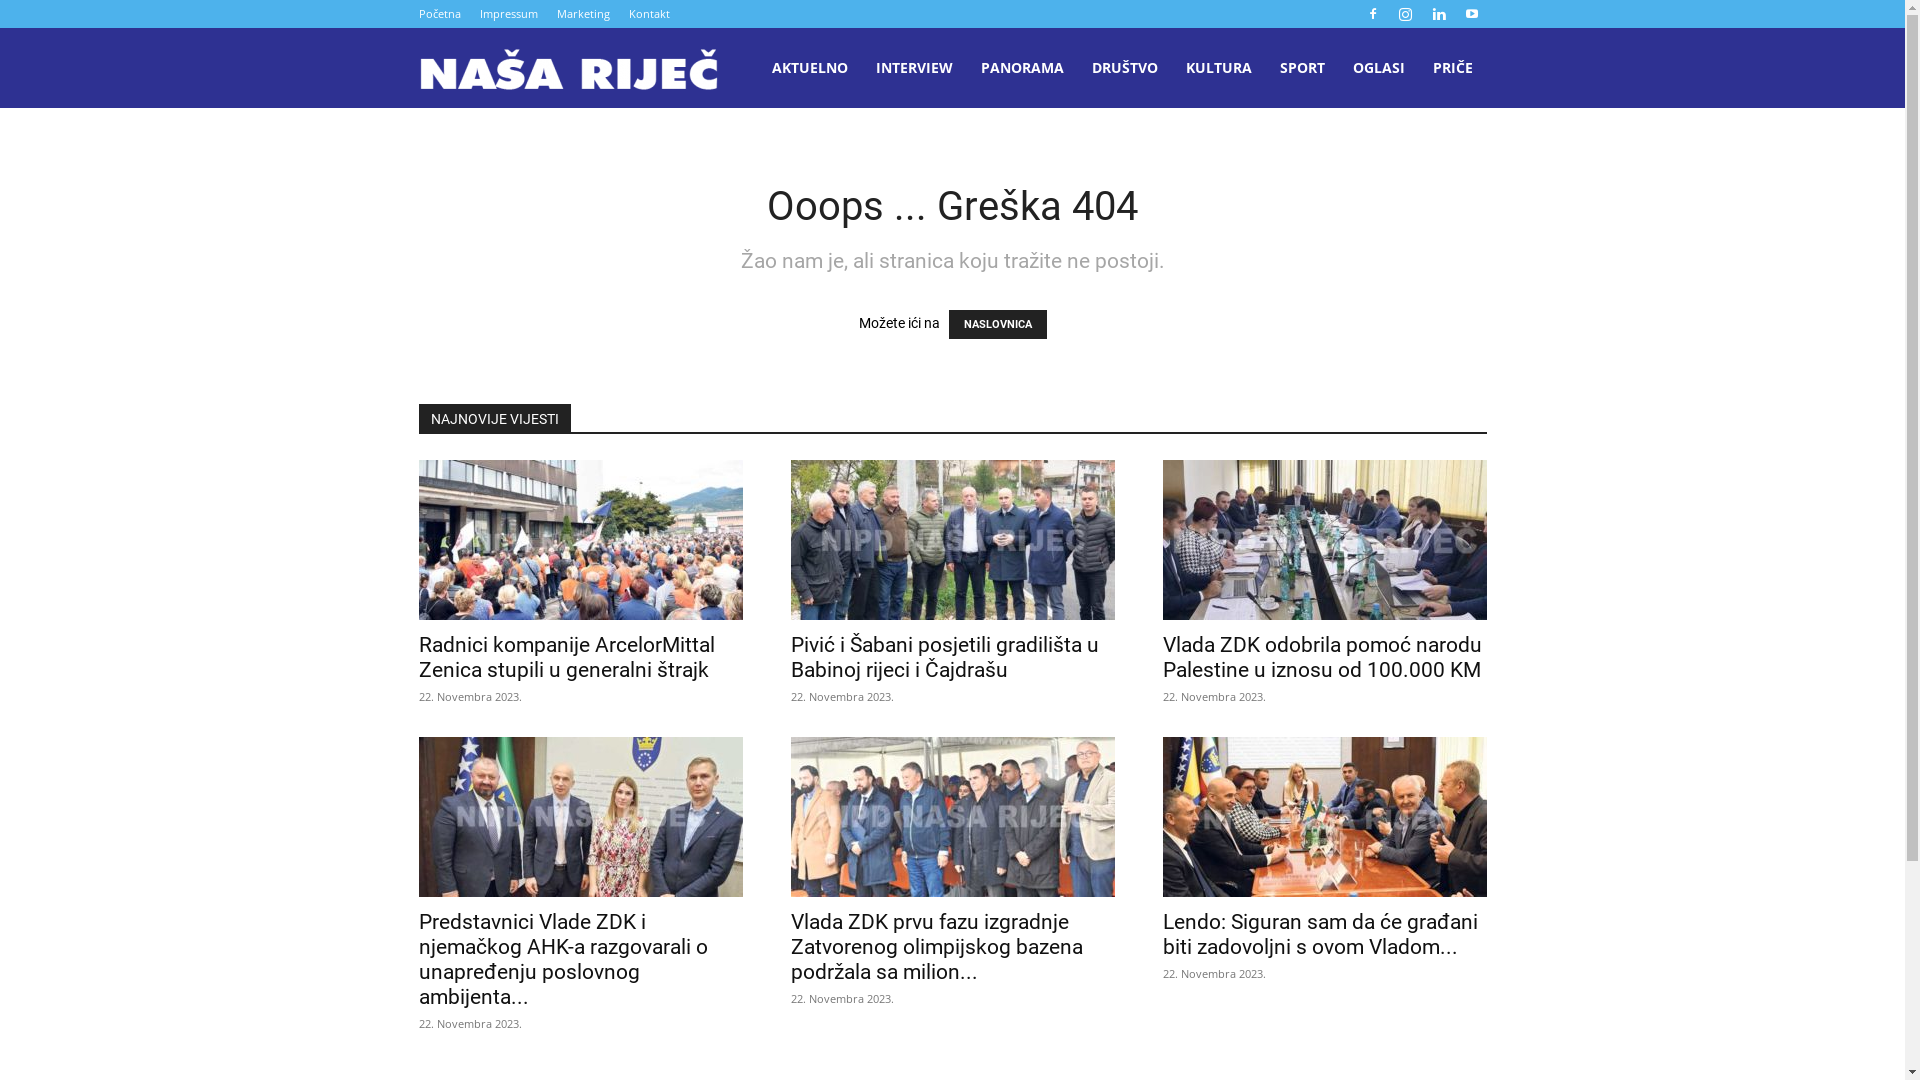 The image size is (1920, 1080). Describe the element at coordinates (1219, 68) in the screenshot. I see `KULTURA` at that location.